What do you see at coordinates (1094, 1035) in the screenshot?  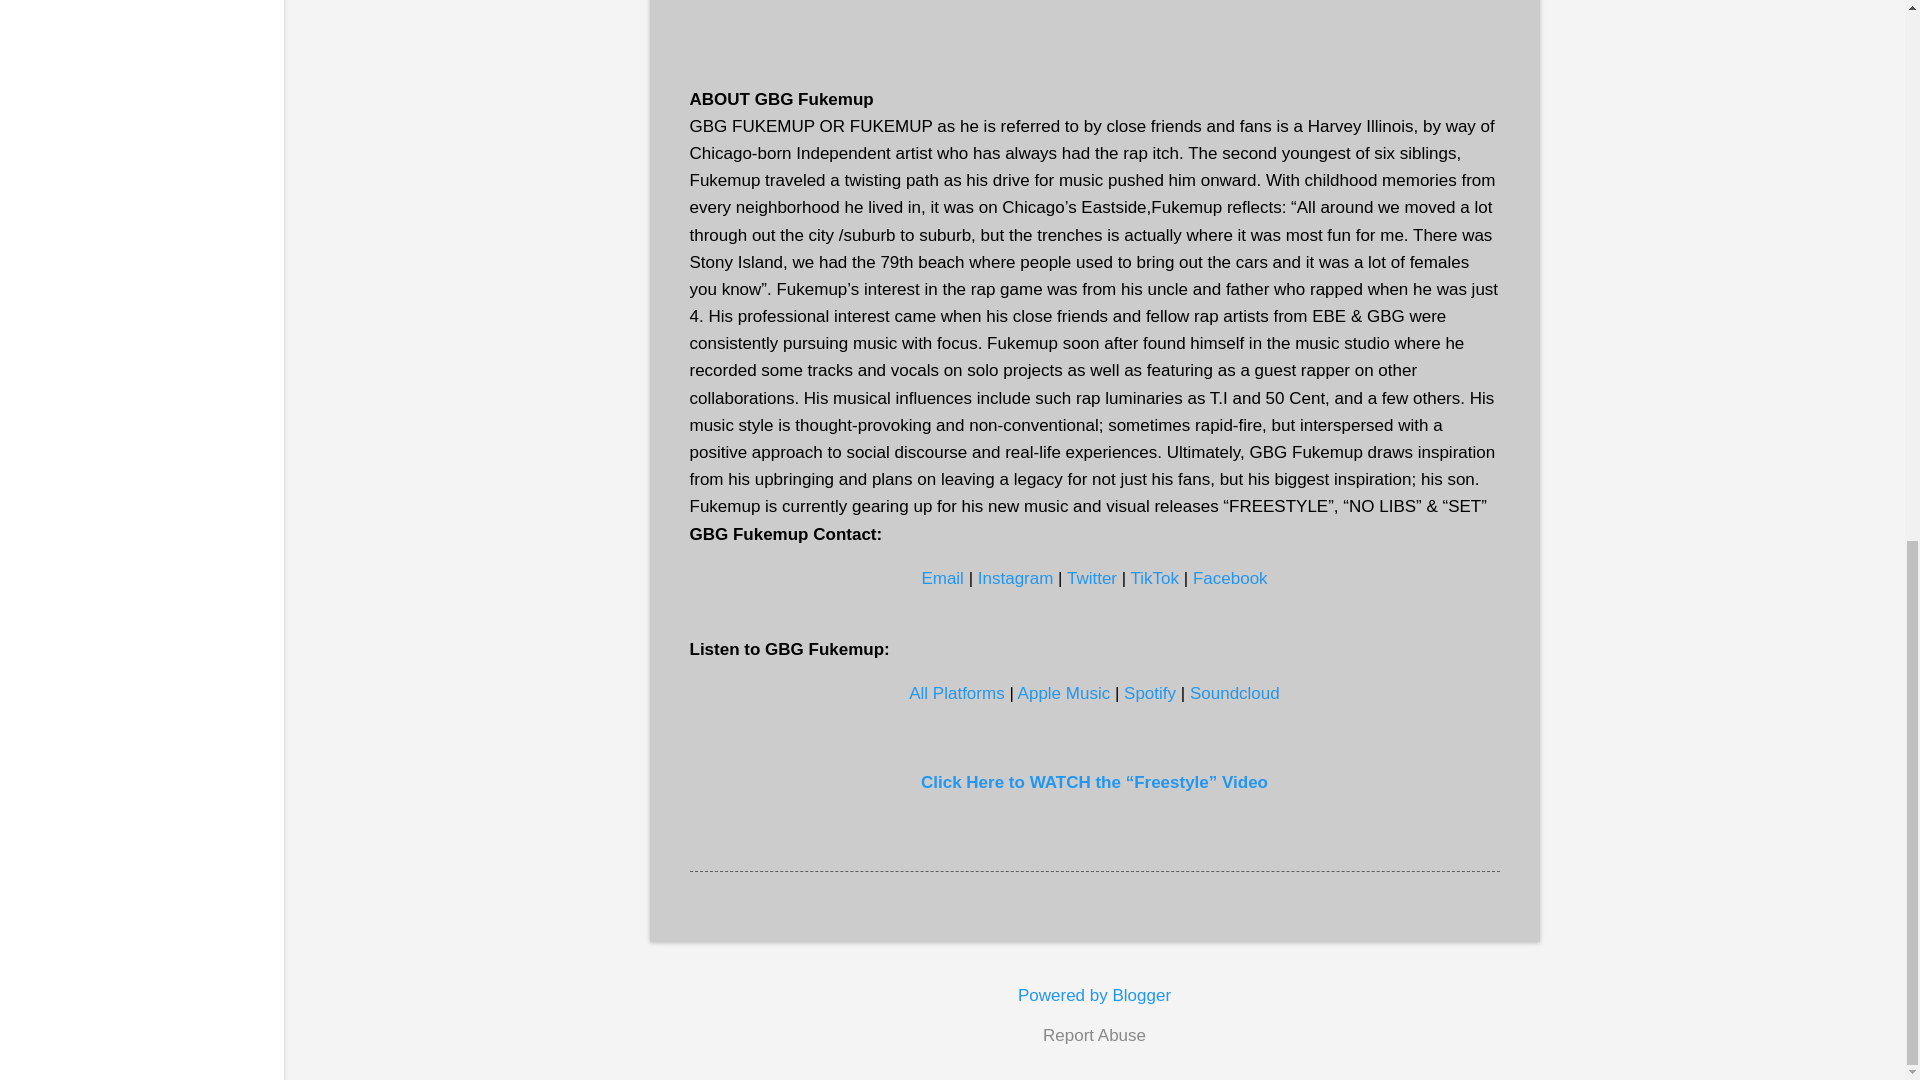 I see `Report Abuse` at bounding box center [1094, 1035].